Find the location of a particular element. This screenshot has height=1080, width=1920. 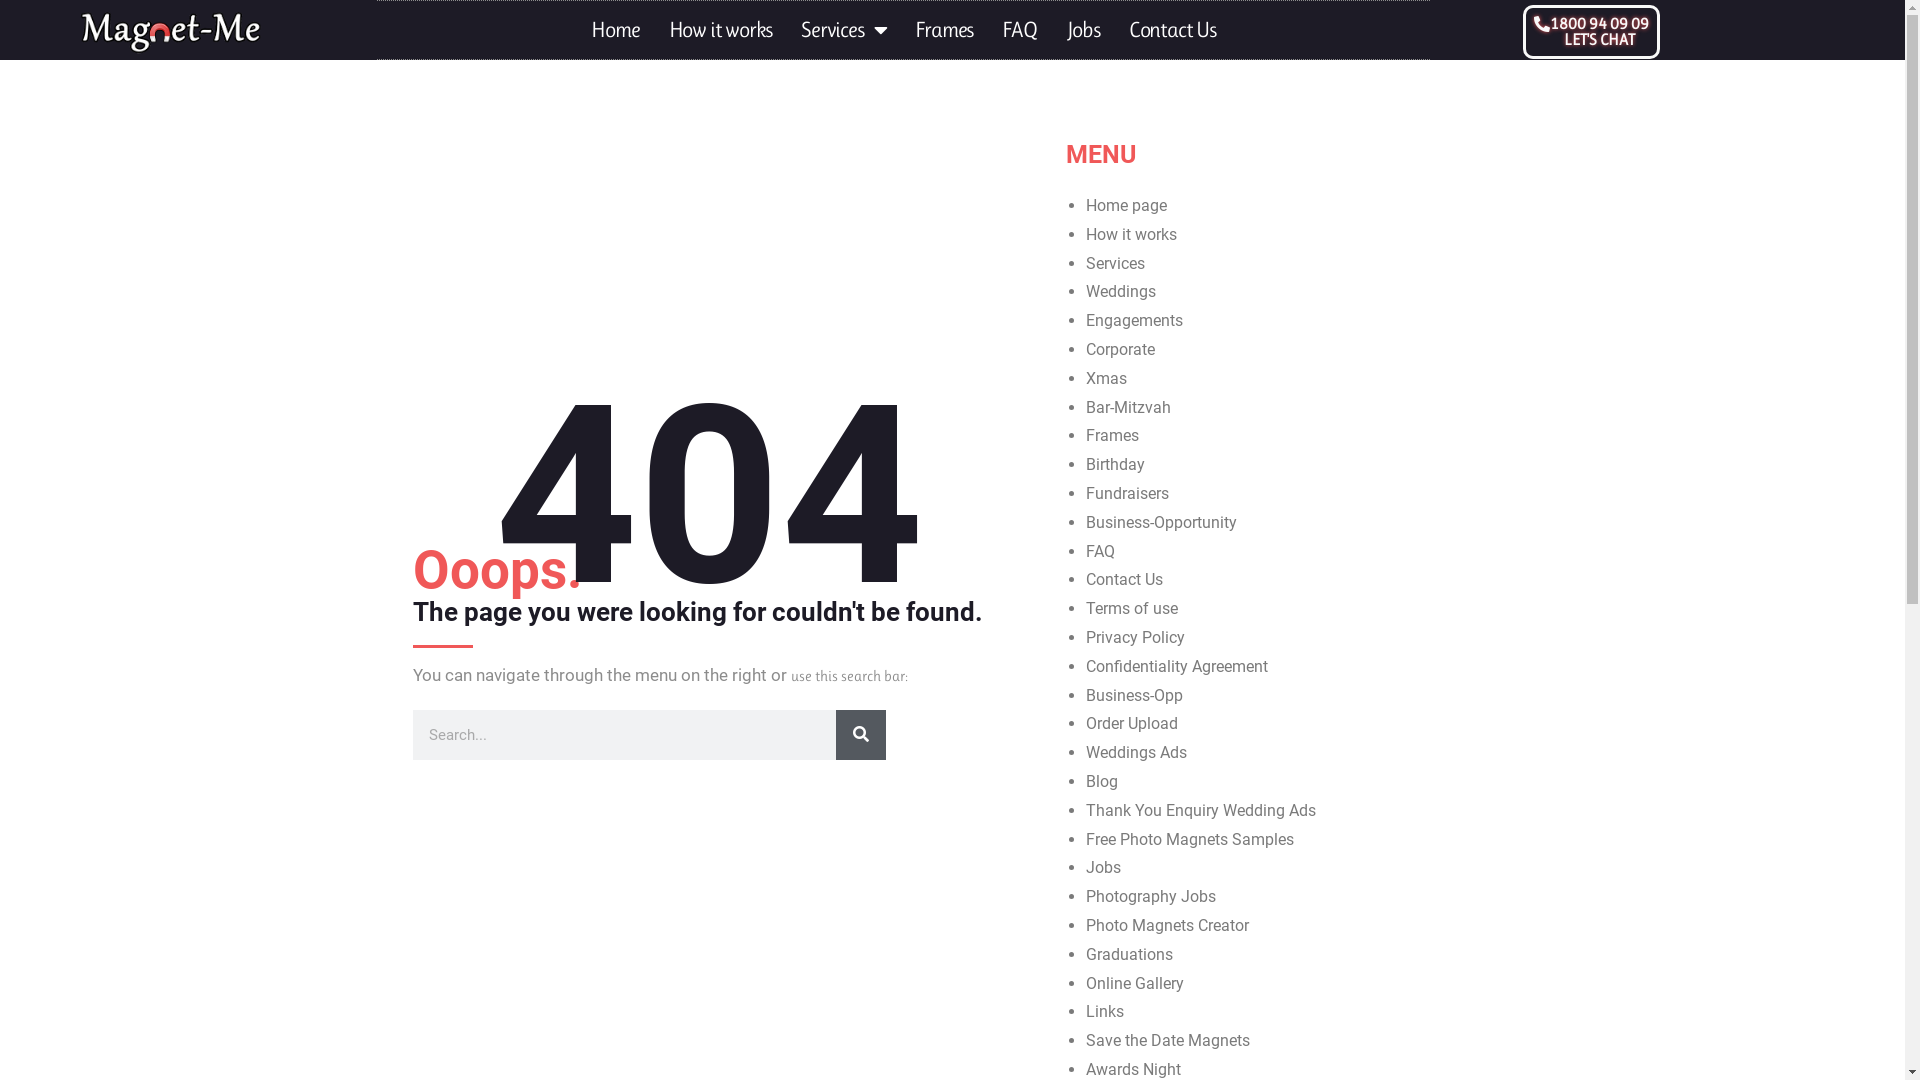

Engagements is located at coordinates (1134, 320).